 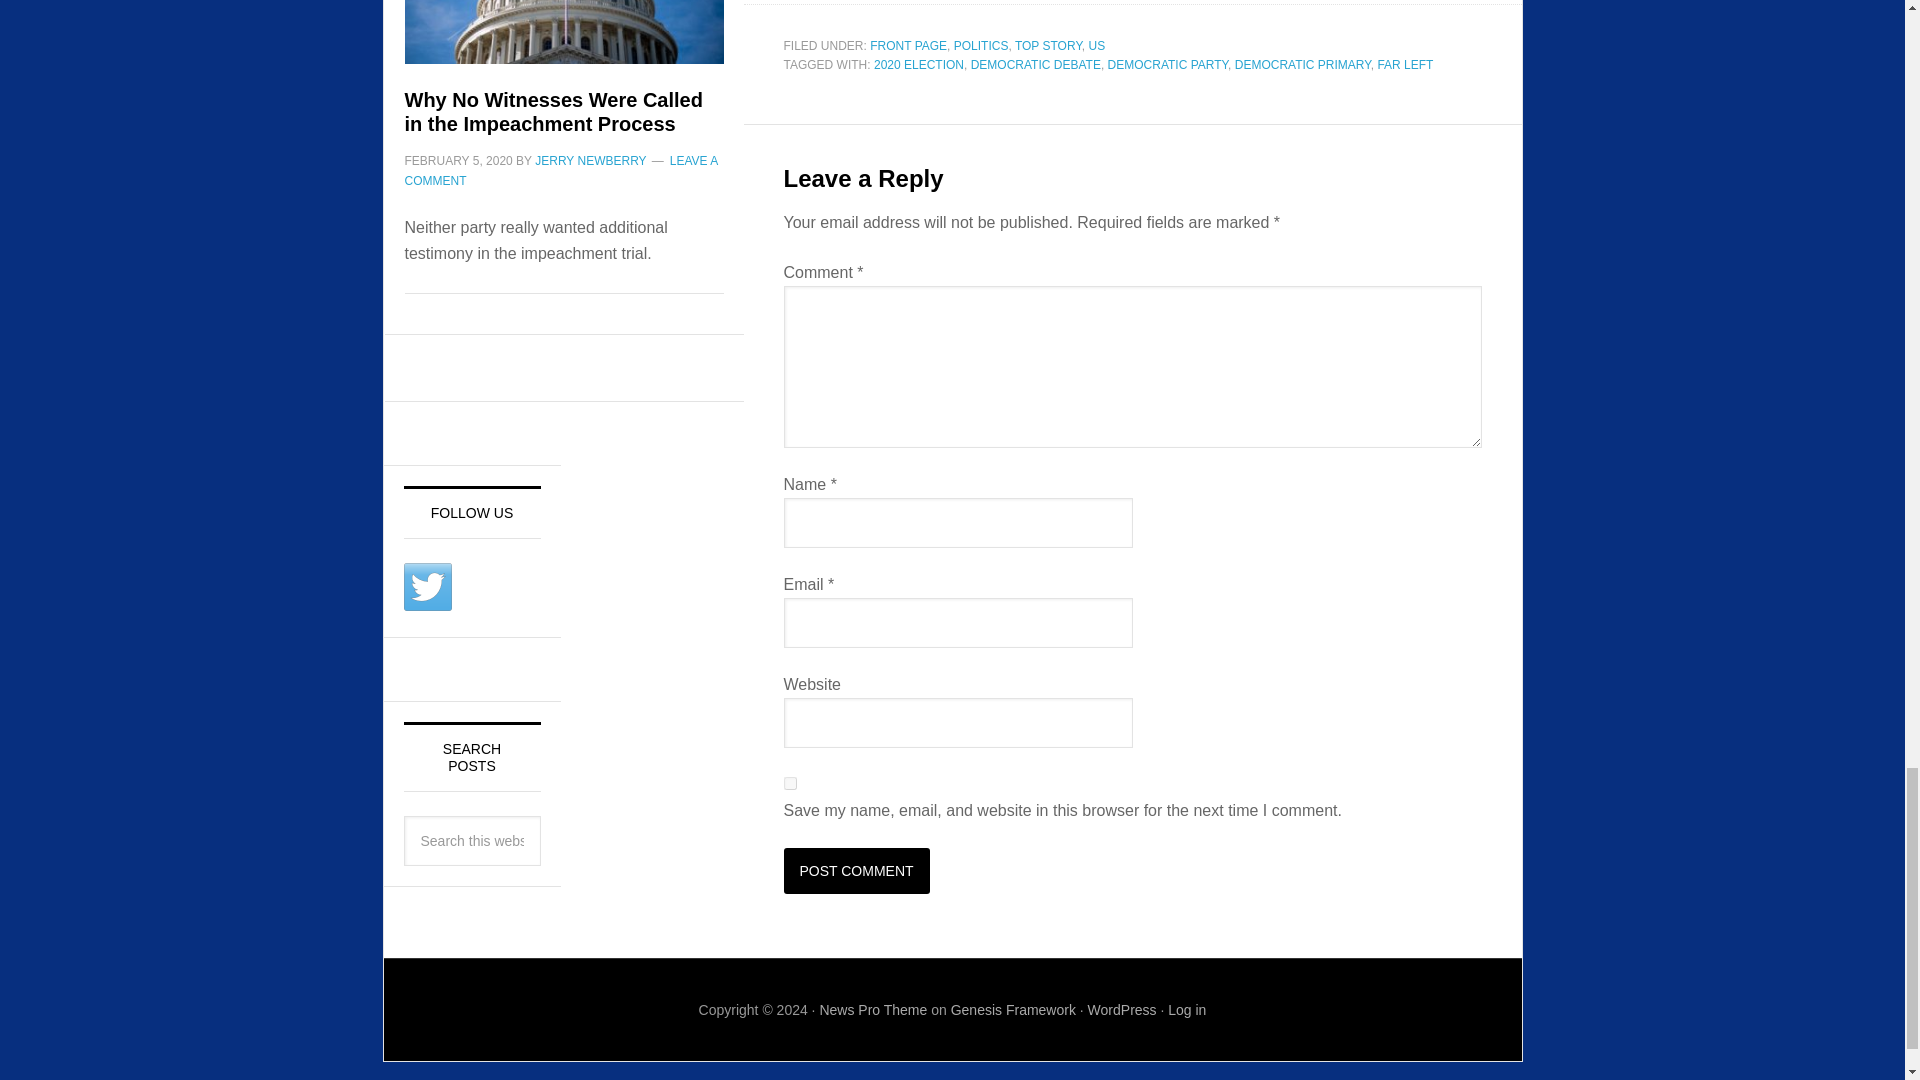 I want to click on DEMOCRATIC DEBATE, so click(x=1036, y=65).